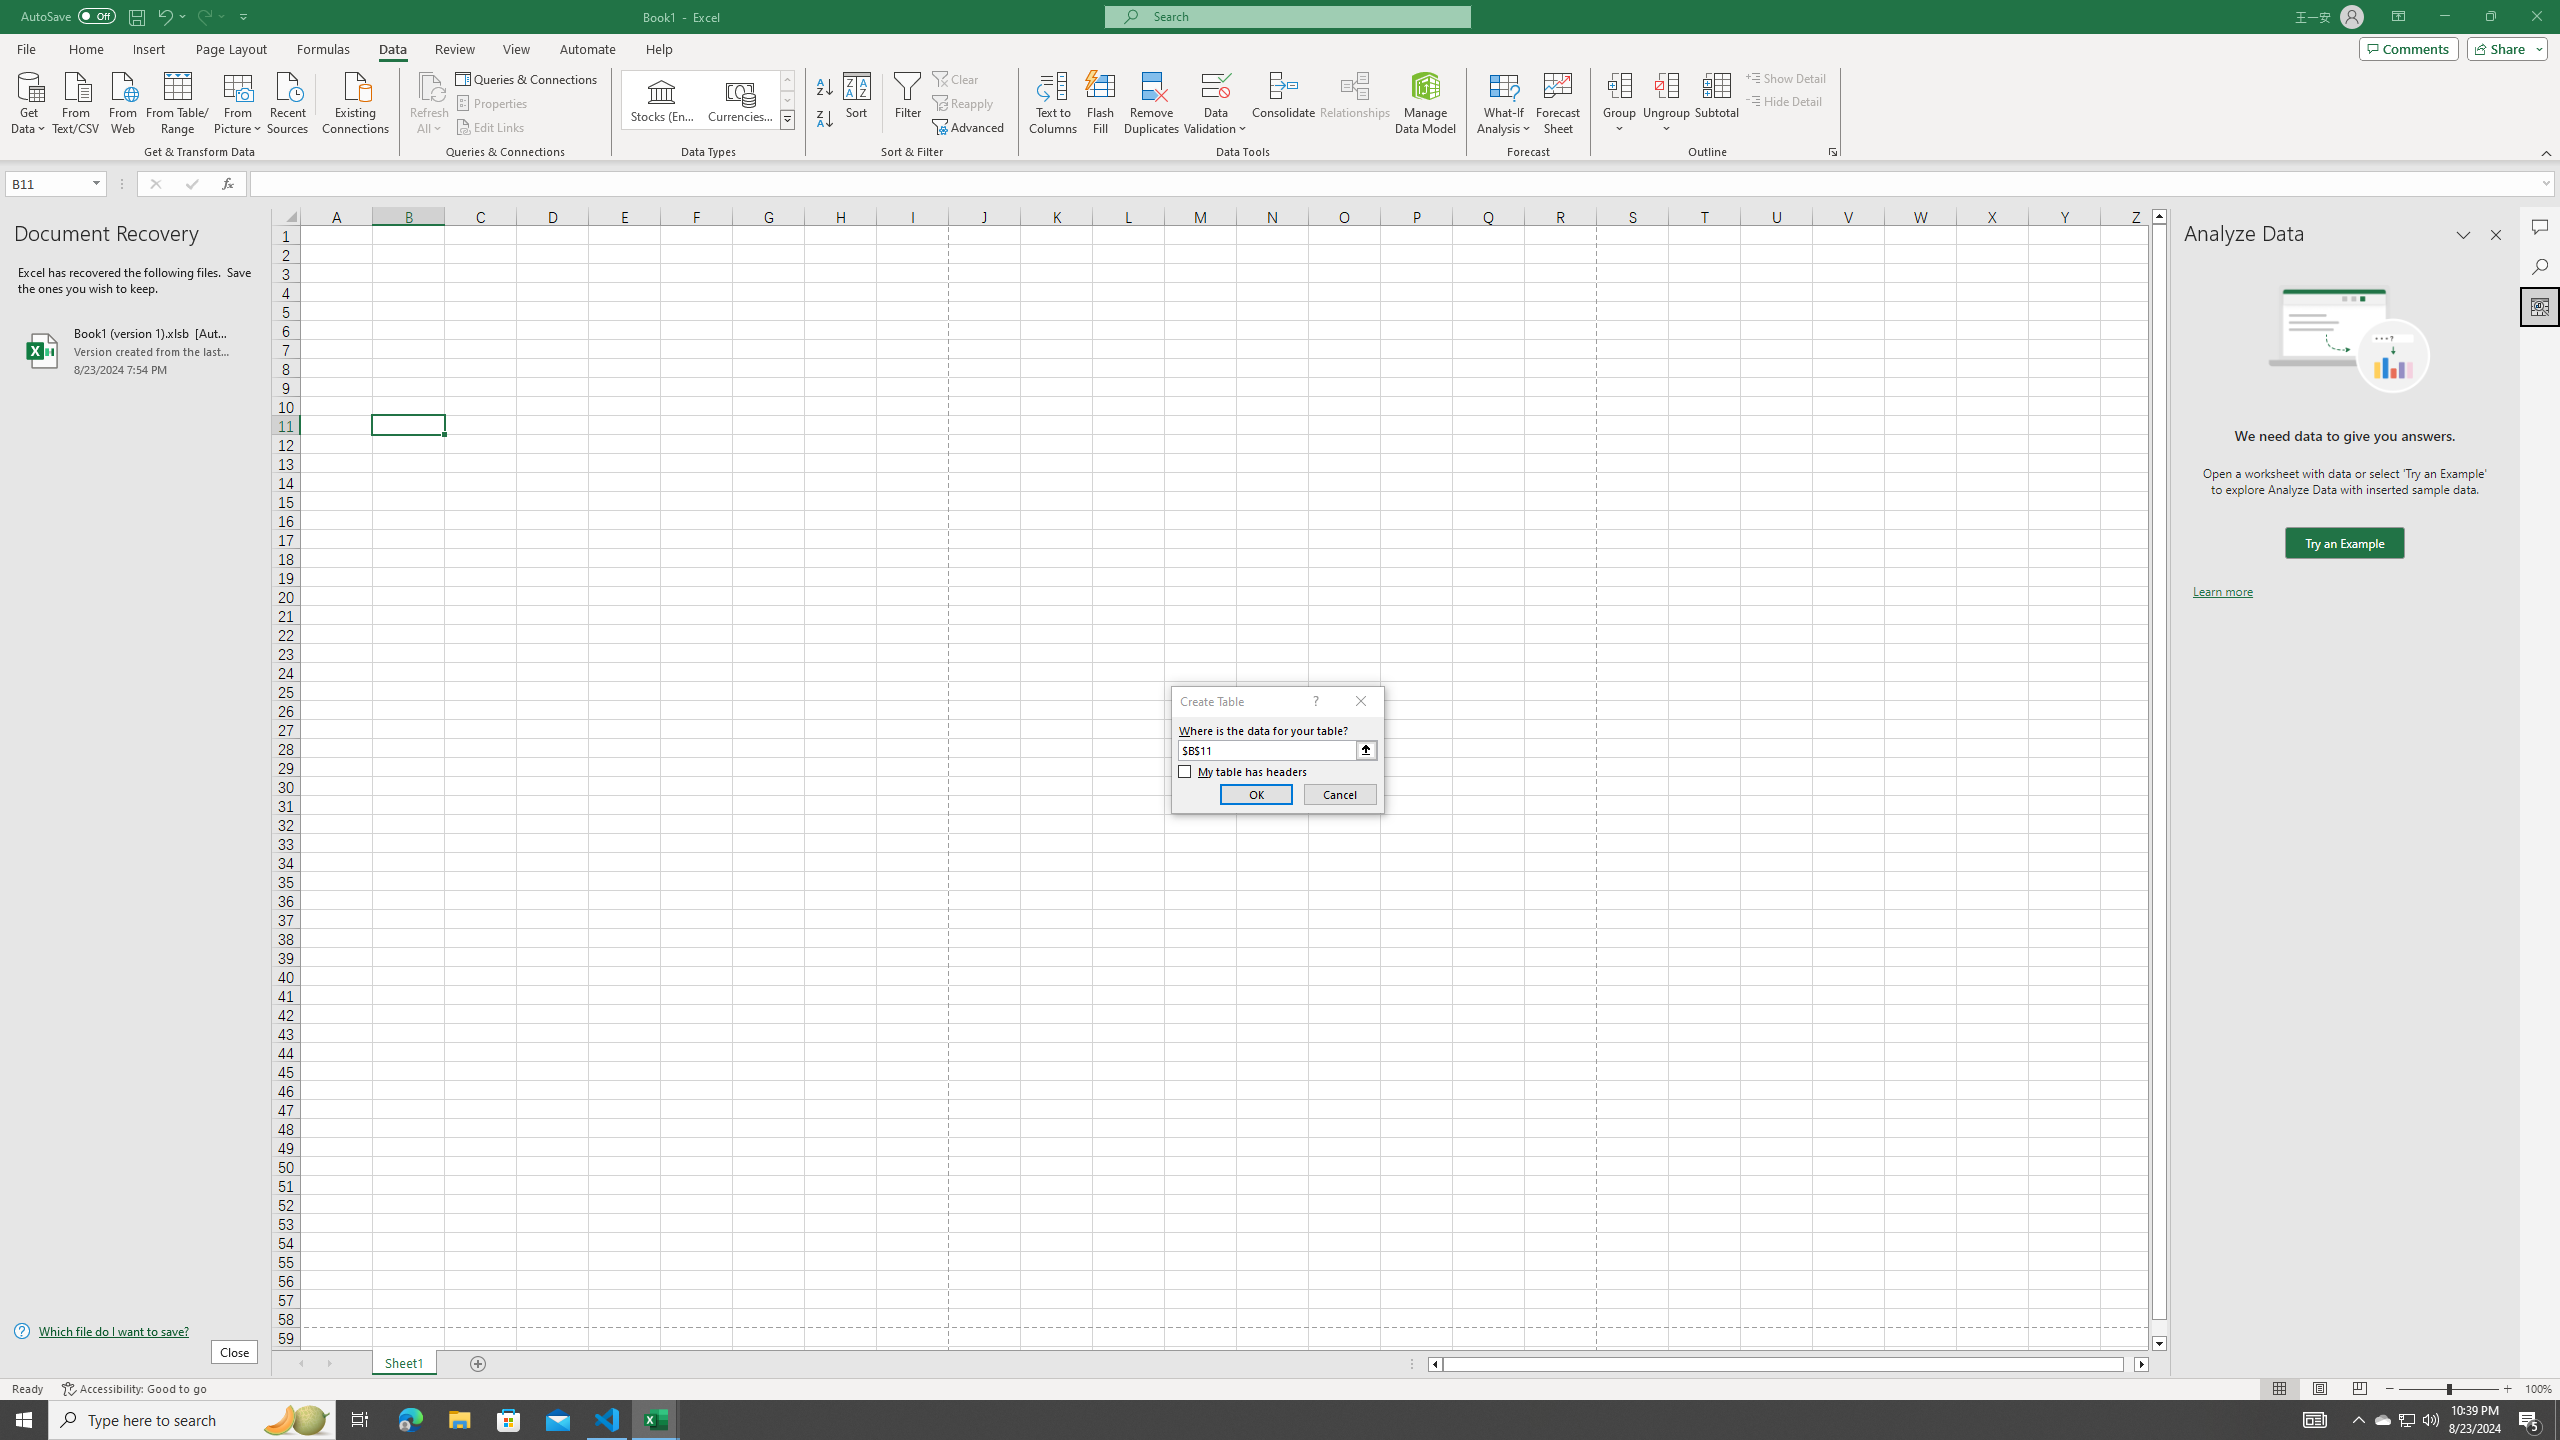  Describe the element at coordinates (2159, 1328) in the screenshot. I see `Page down` at that location.